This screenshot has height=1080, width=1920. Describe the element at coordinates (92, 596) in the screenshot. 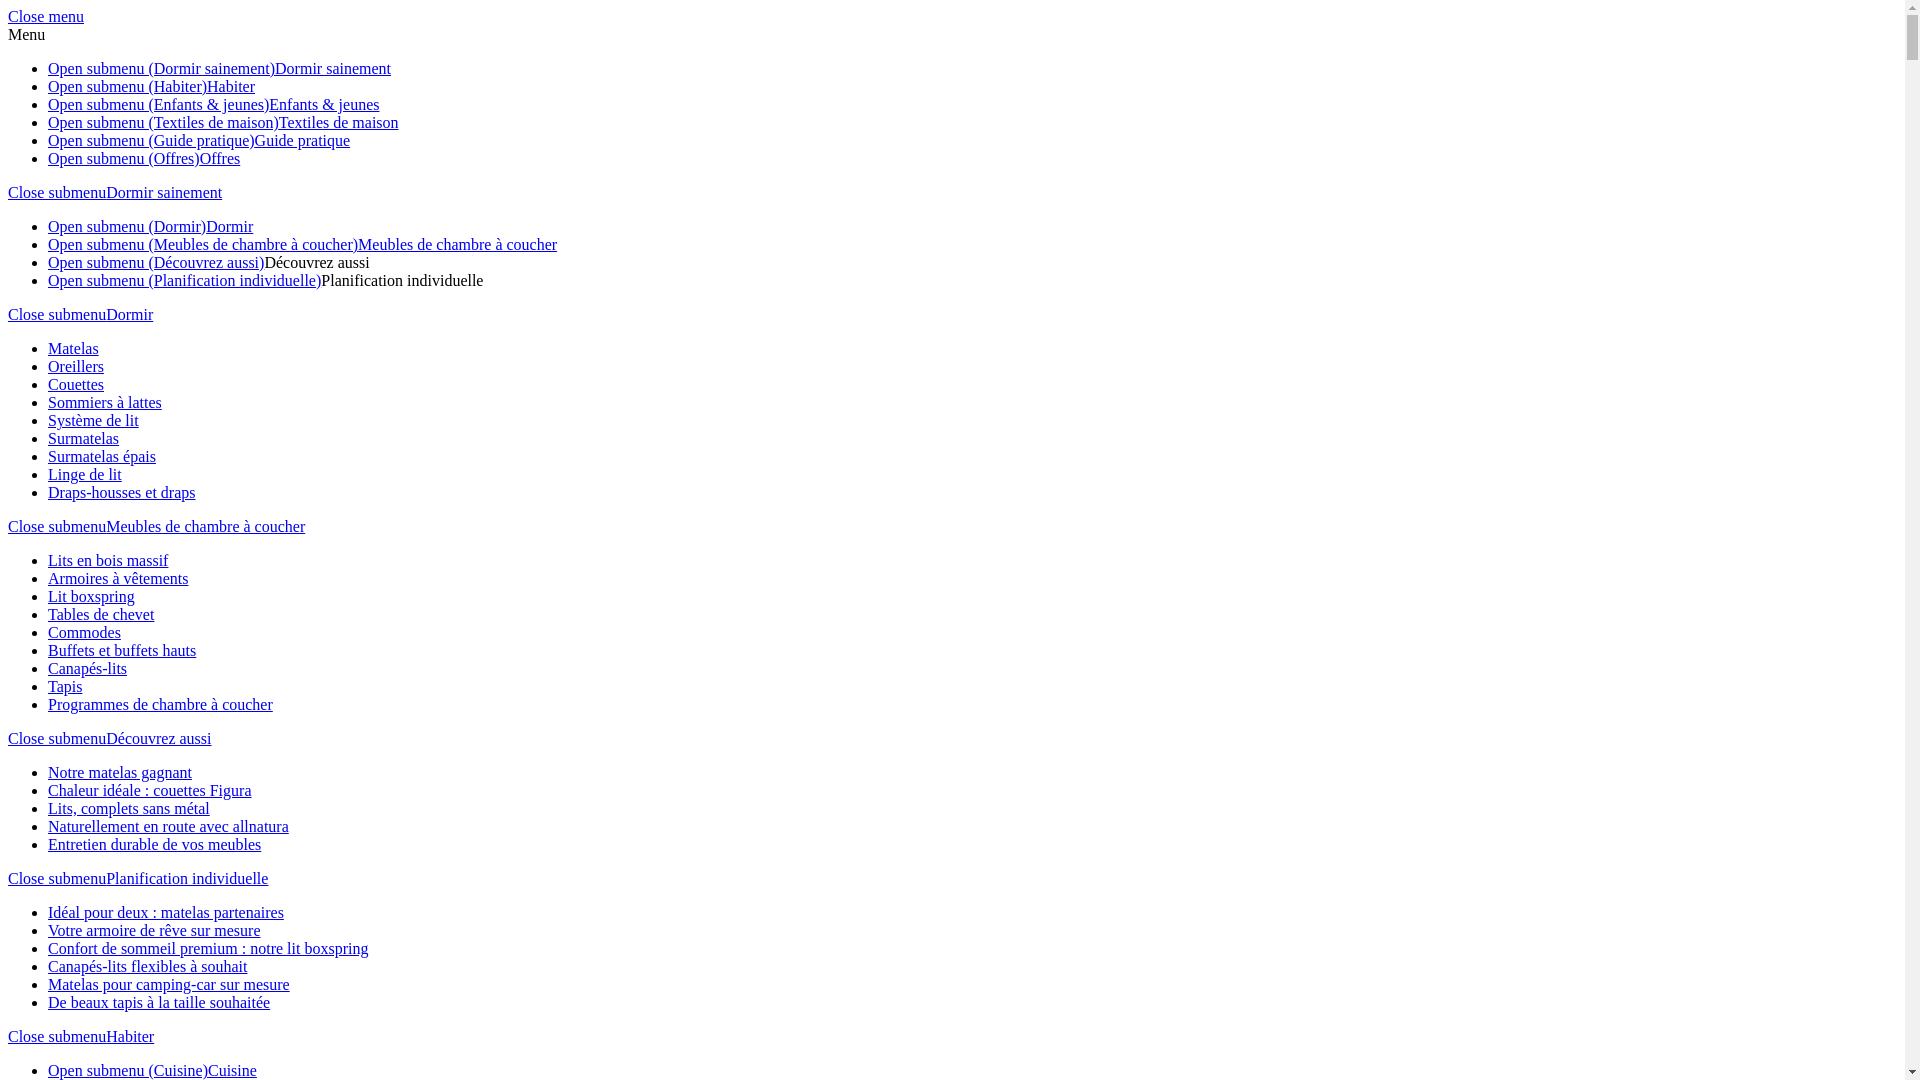

I see `Lit boxspring` at that location.